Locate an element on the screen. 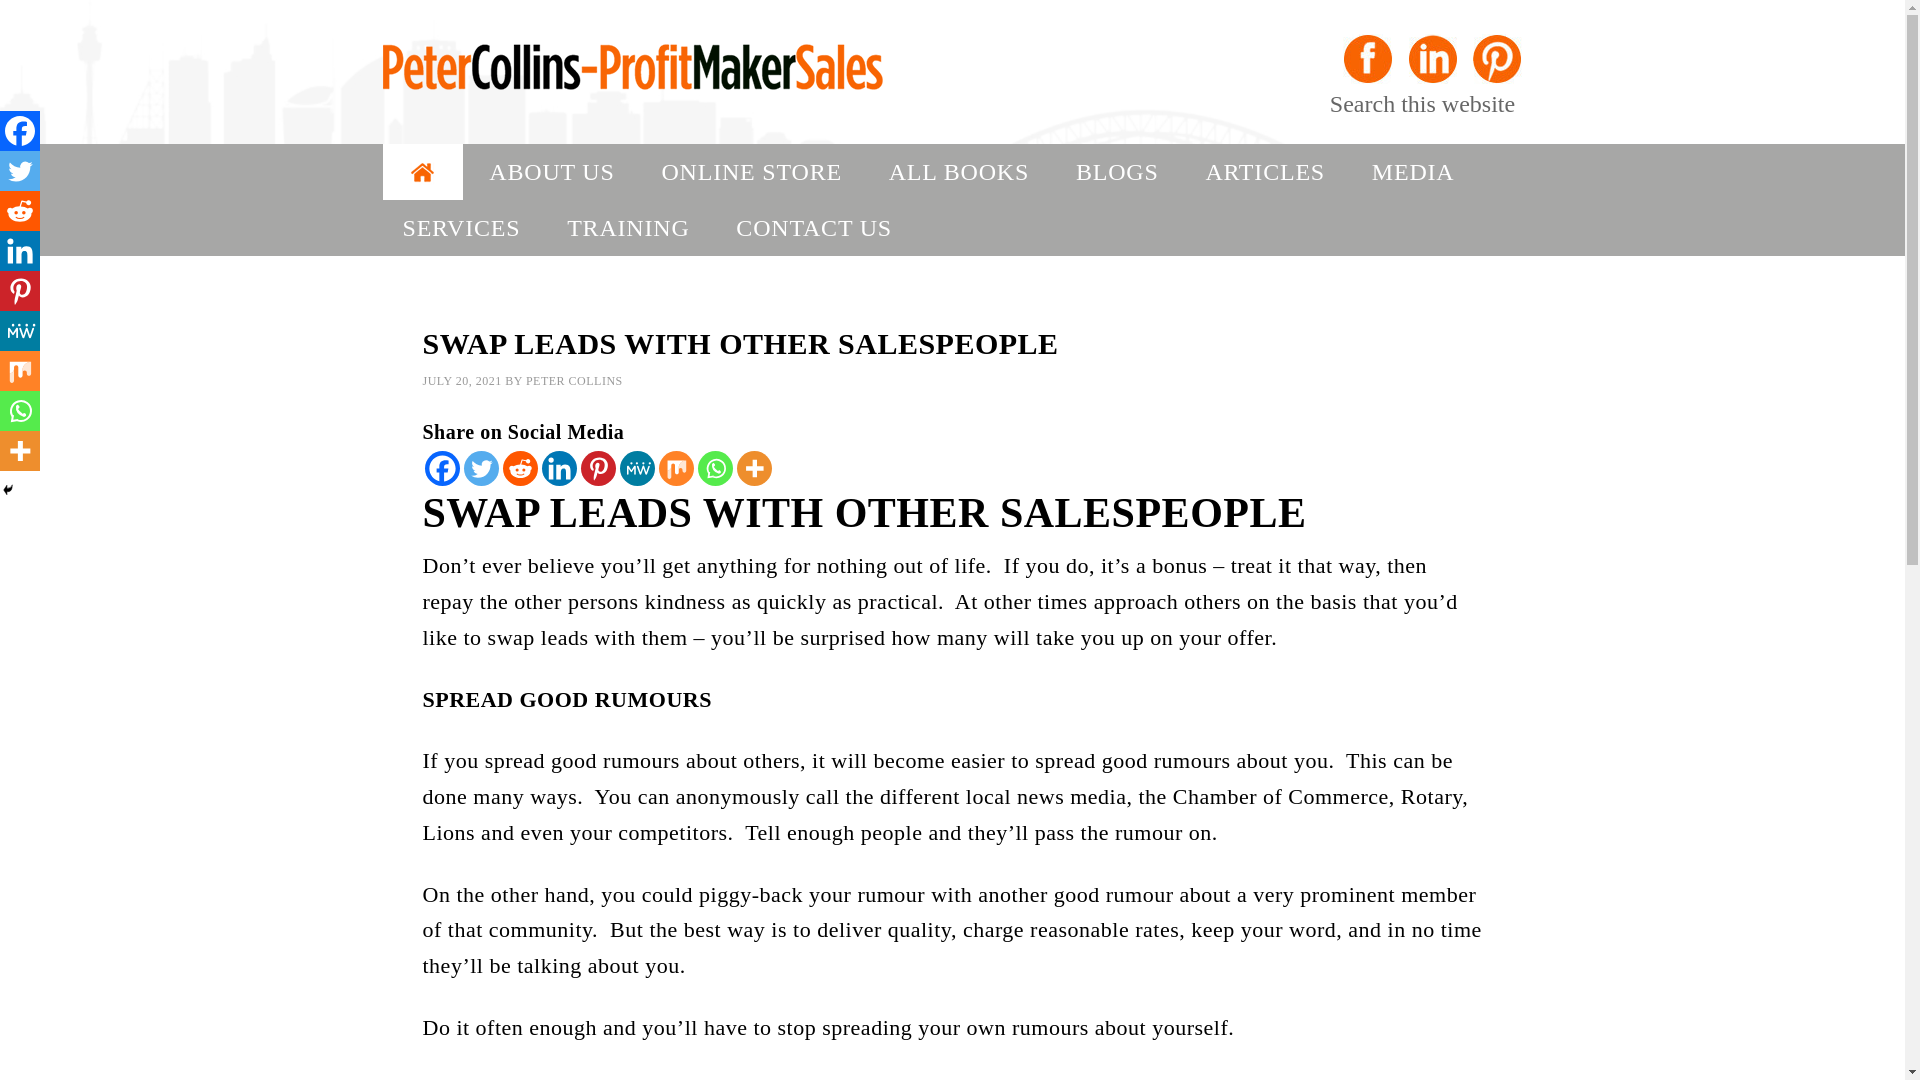 The width and height of the screenshot is (1920, 1080). Twitter is located at coordinates (482, 468).